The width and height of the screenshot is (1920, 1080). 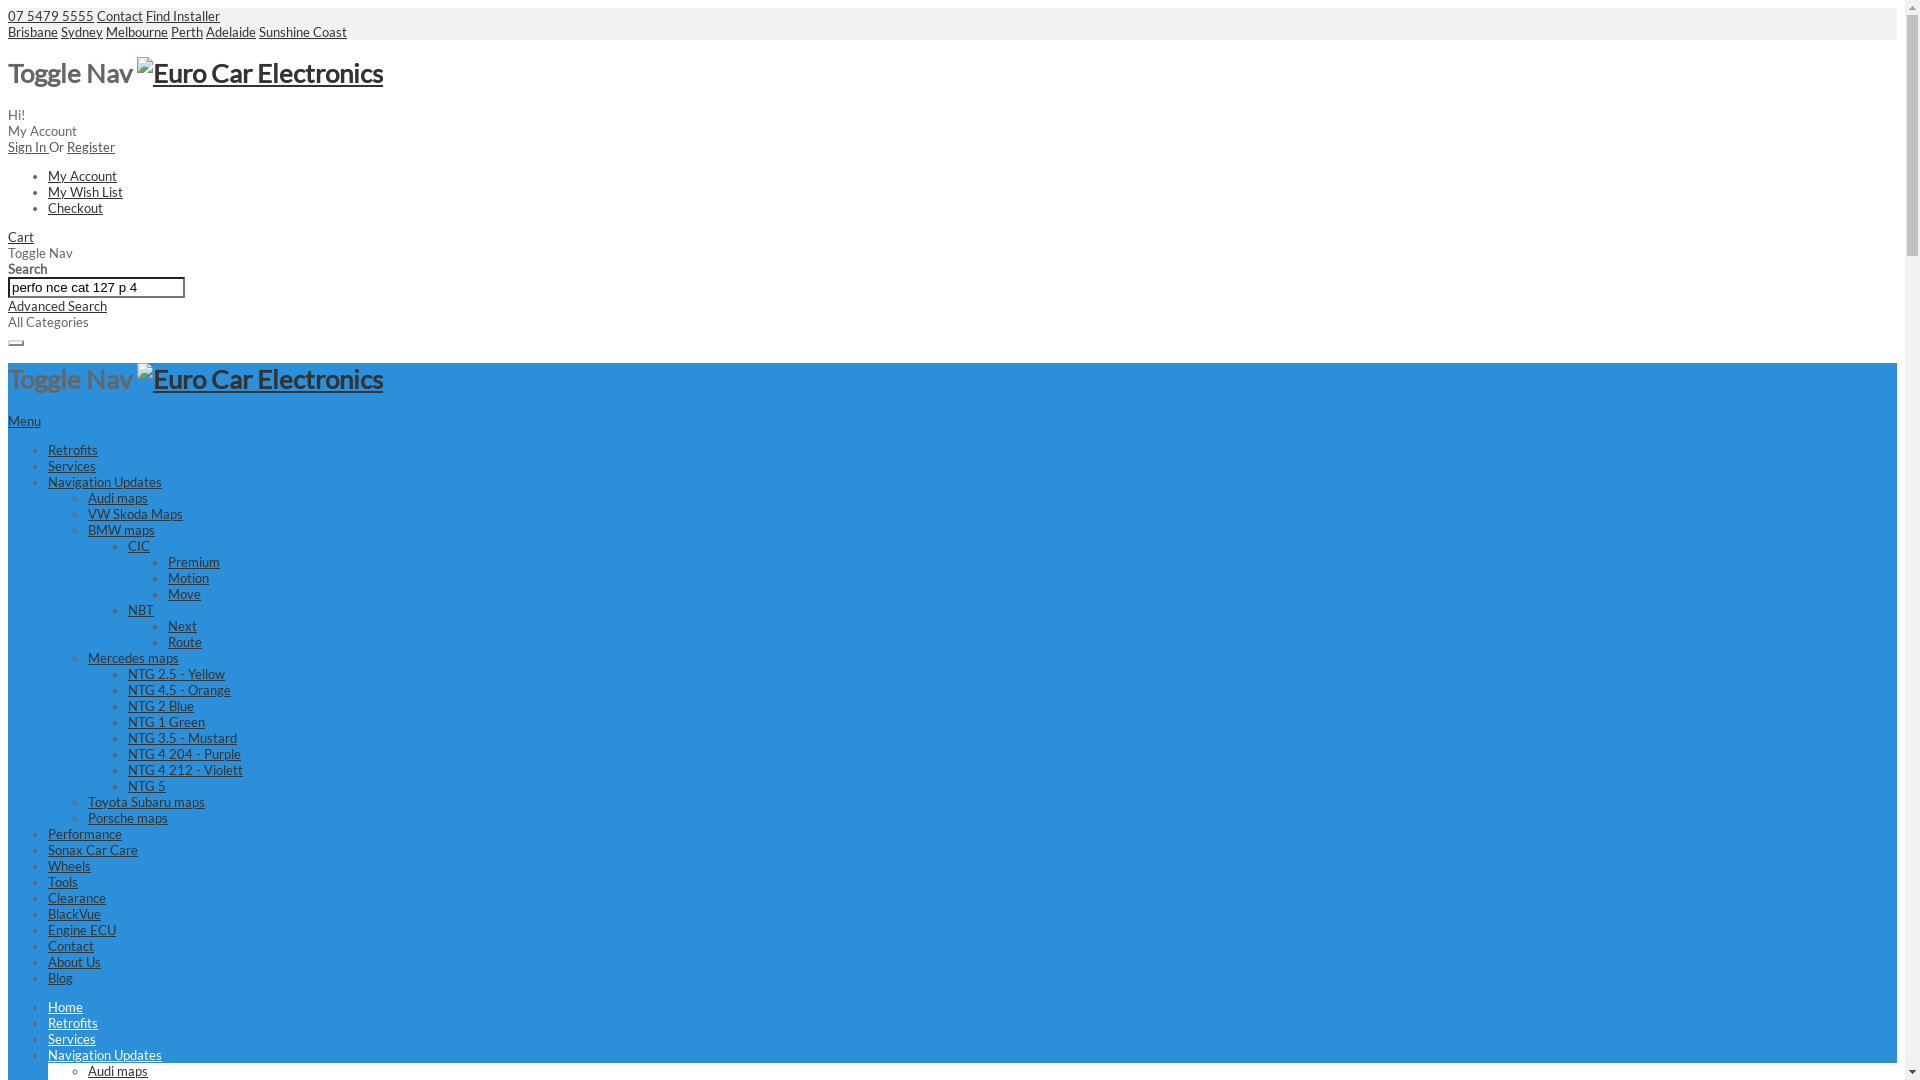 I want to click on Tools, so click(x=63, y=882).